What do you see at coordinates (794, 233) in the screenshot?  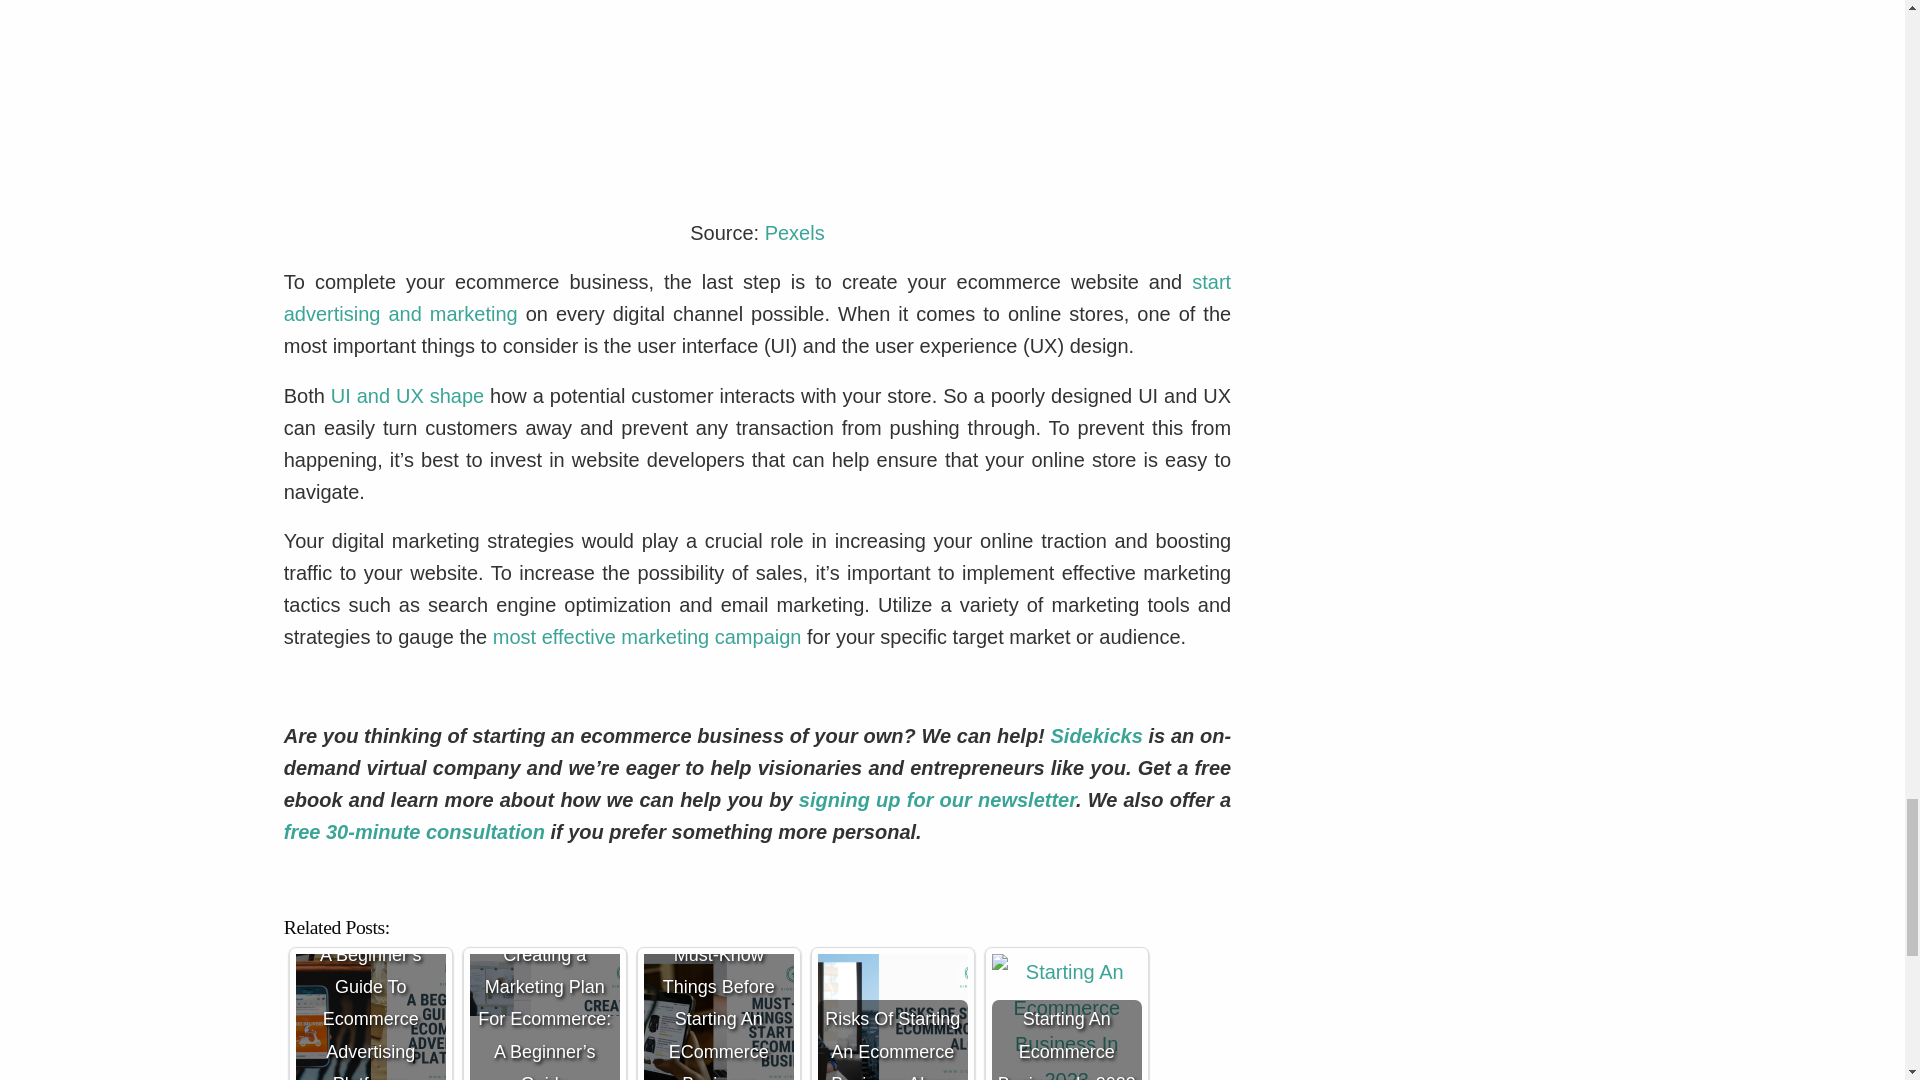 I see `Pexels` at bounding box center [794, 233].